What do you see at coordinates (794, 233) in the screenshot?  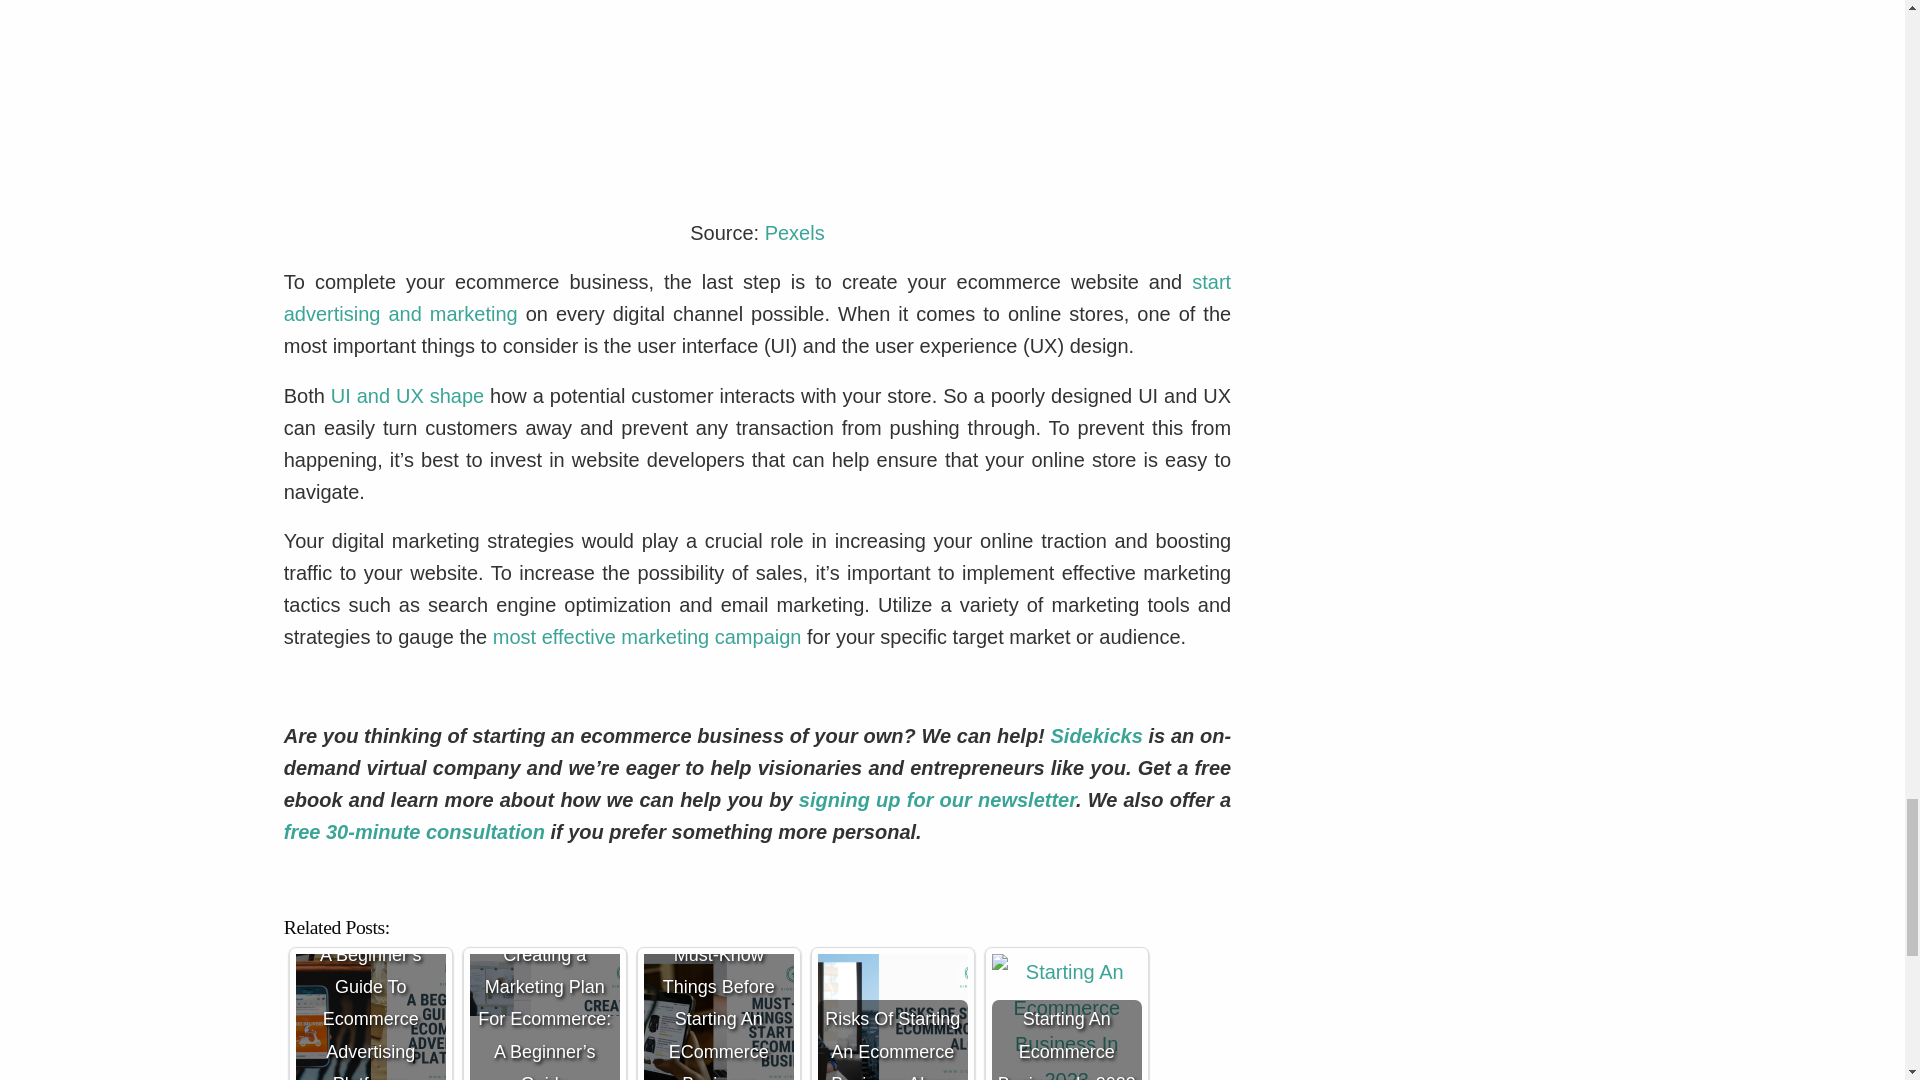 I see `Pexels` at bounding box center [794, 233].